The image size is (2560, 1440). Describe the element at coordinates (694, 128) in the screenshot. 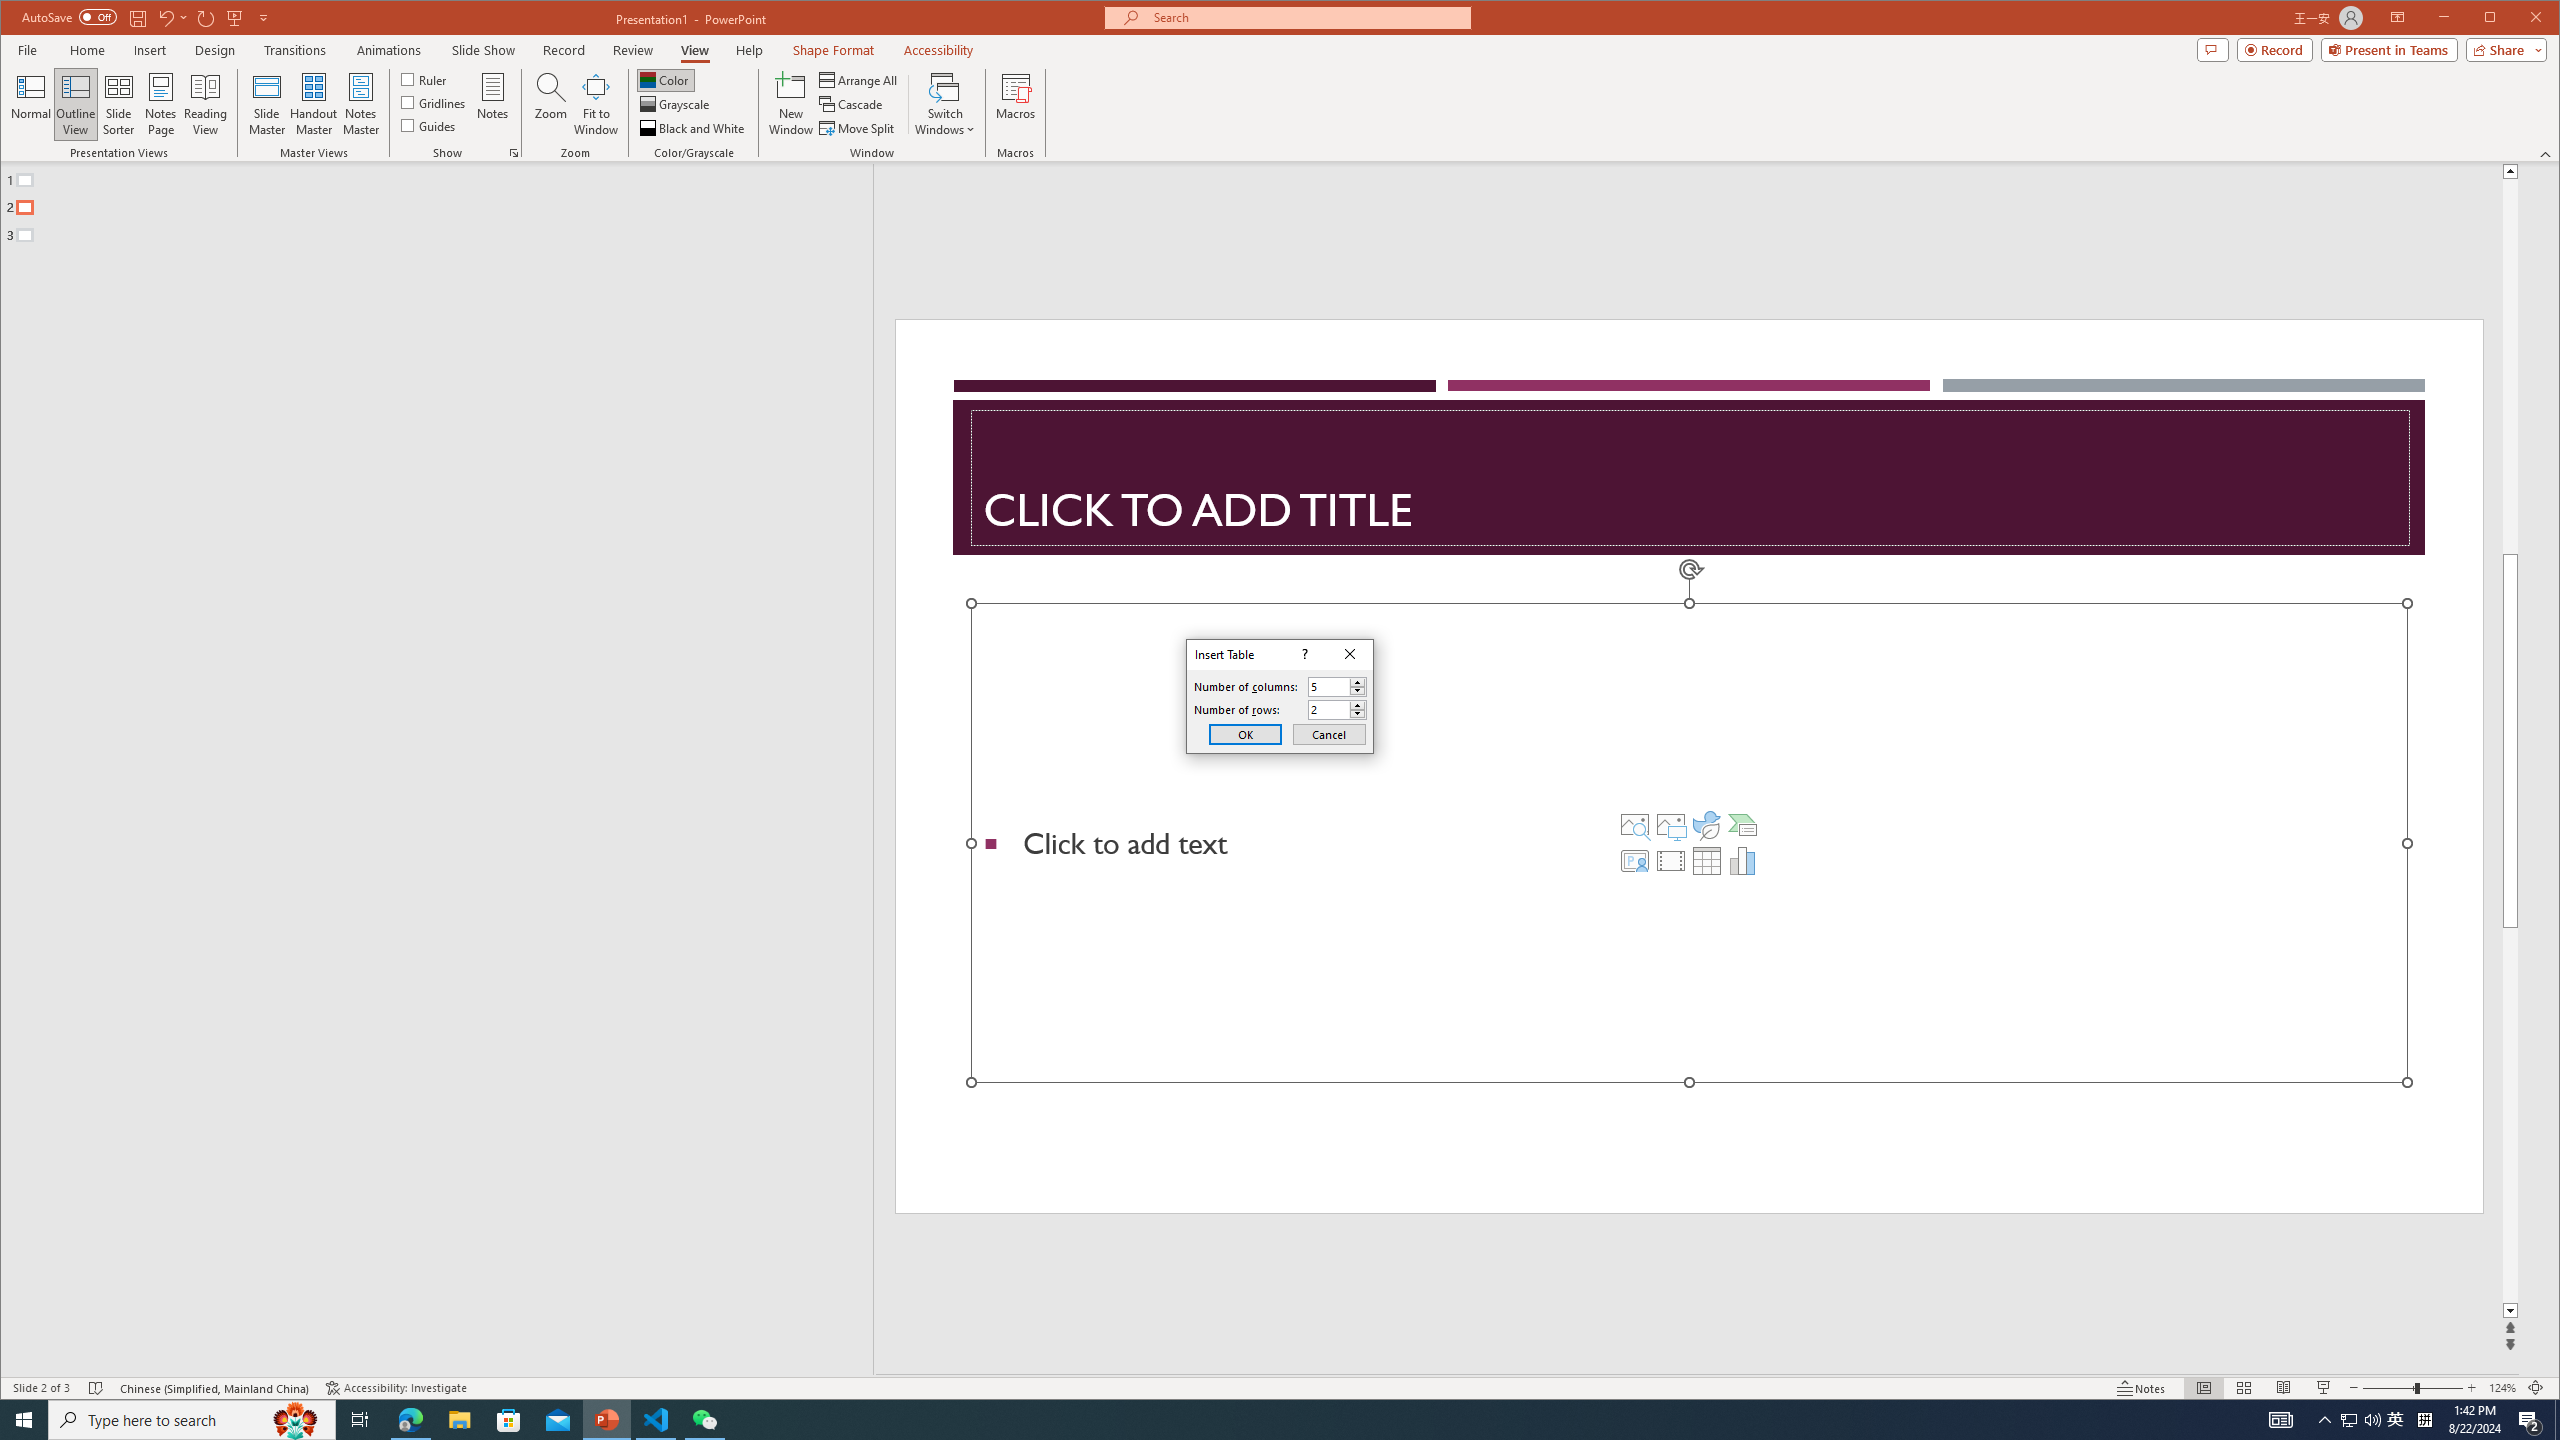

I see `Macros` at that location.